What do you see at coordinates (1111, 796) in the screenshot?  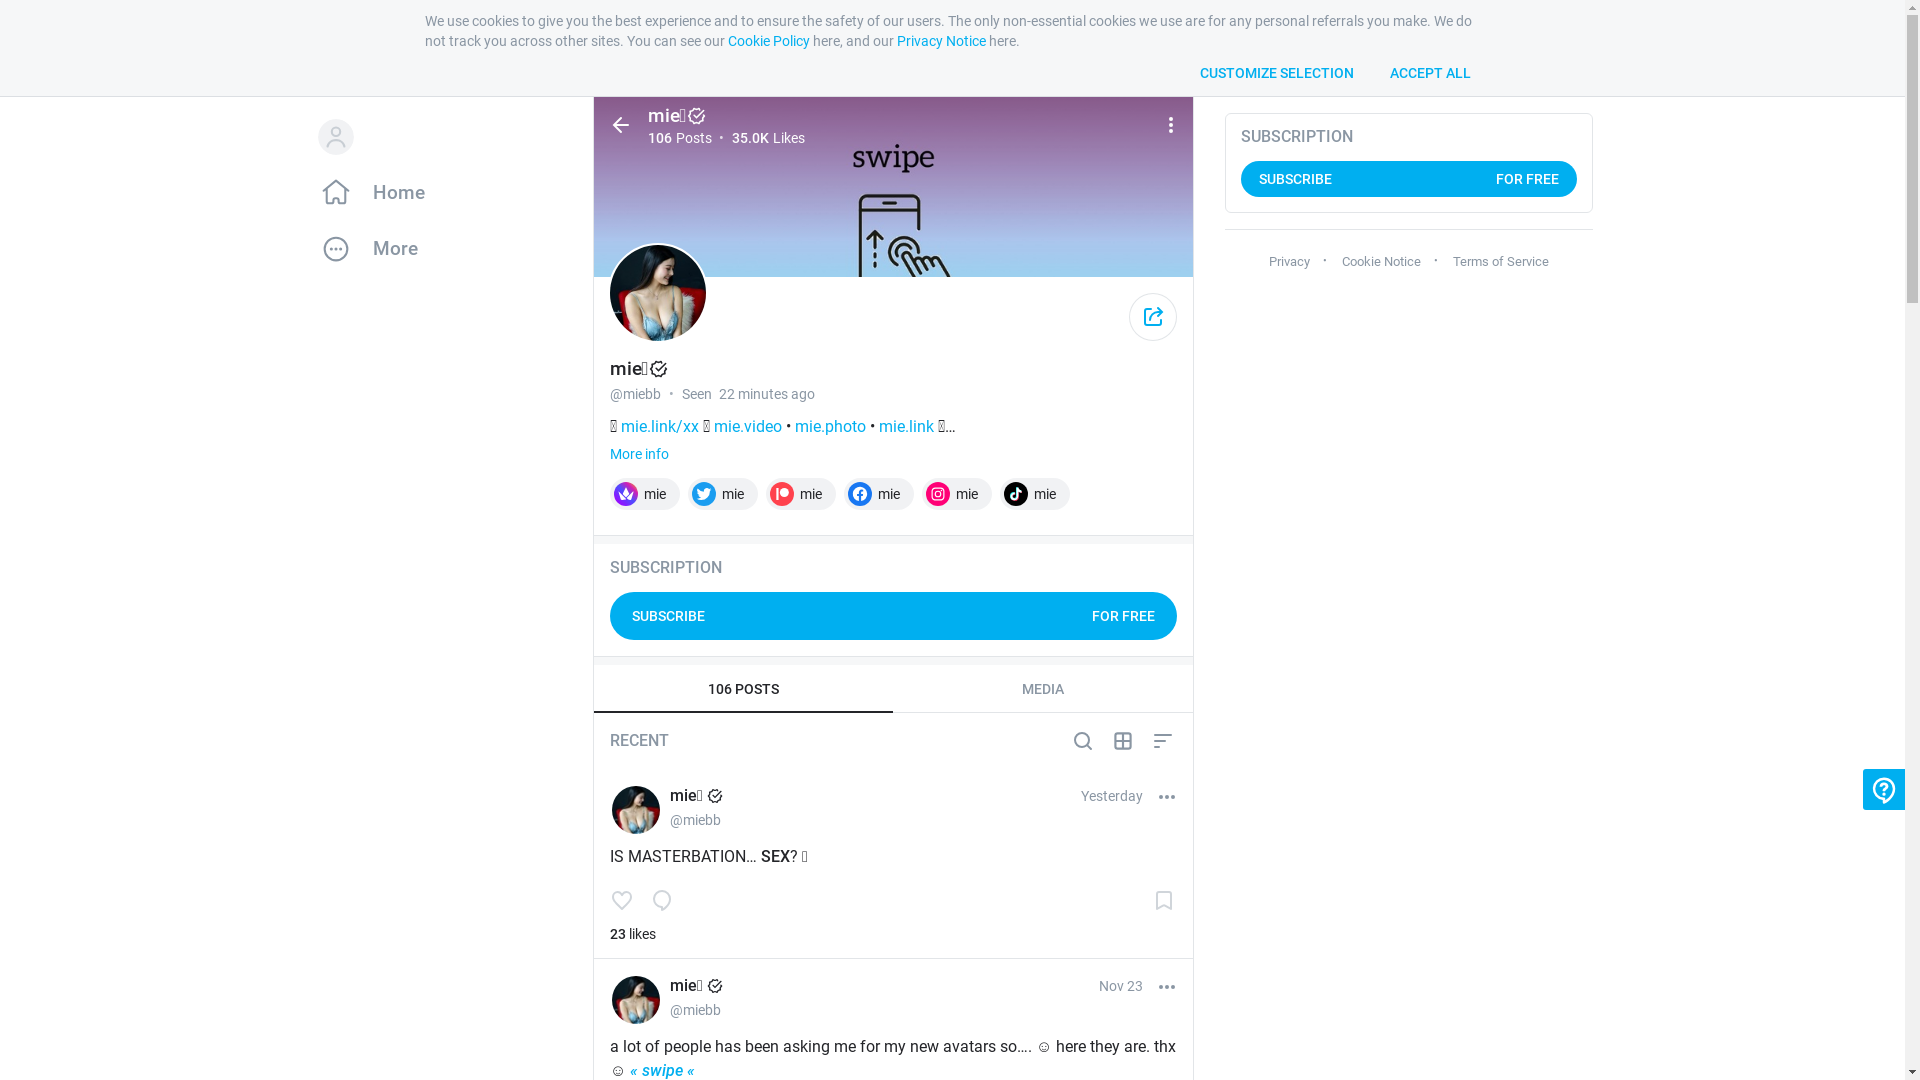 I see `Yesterday` at bounding box center [1111, 796].